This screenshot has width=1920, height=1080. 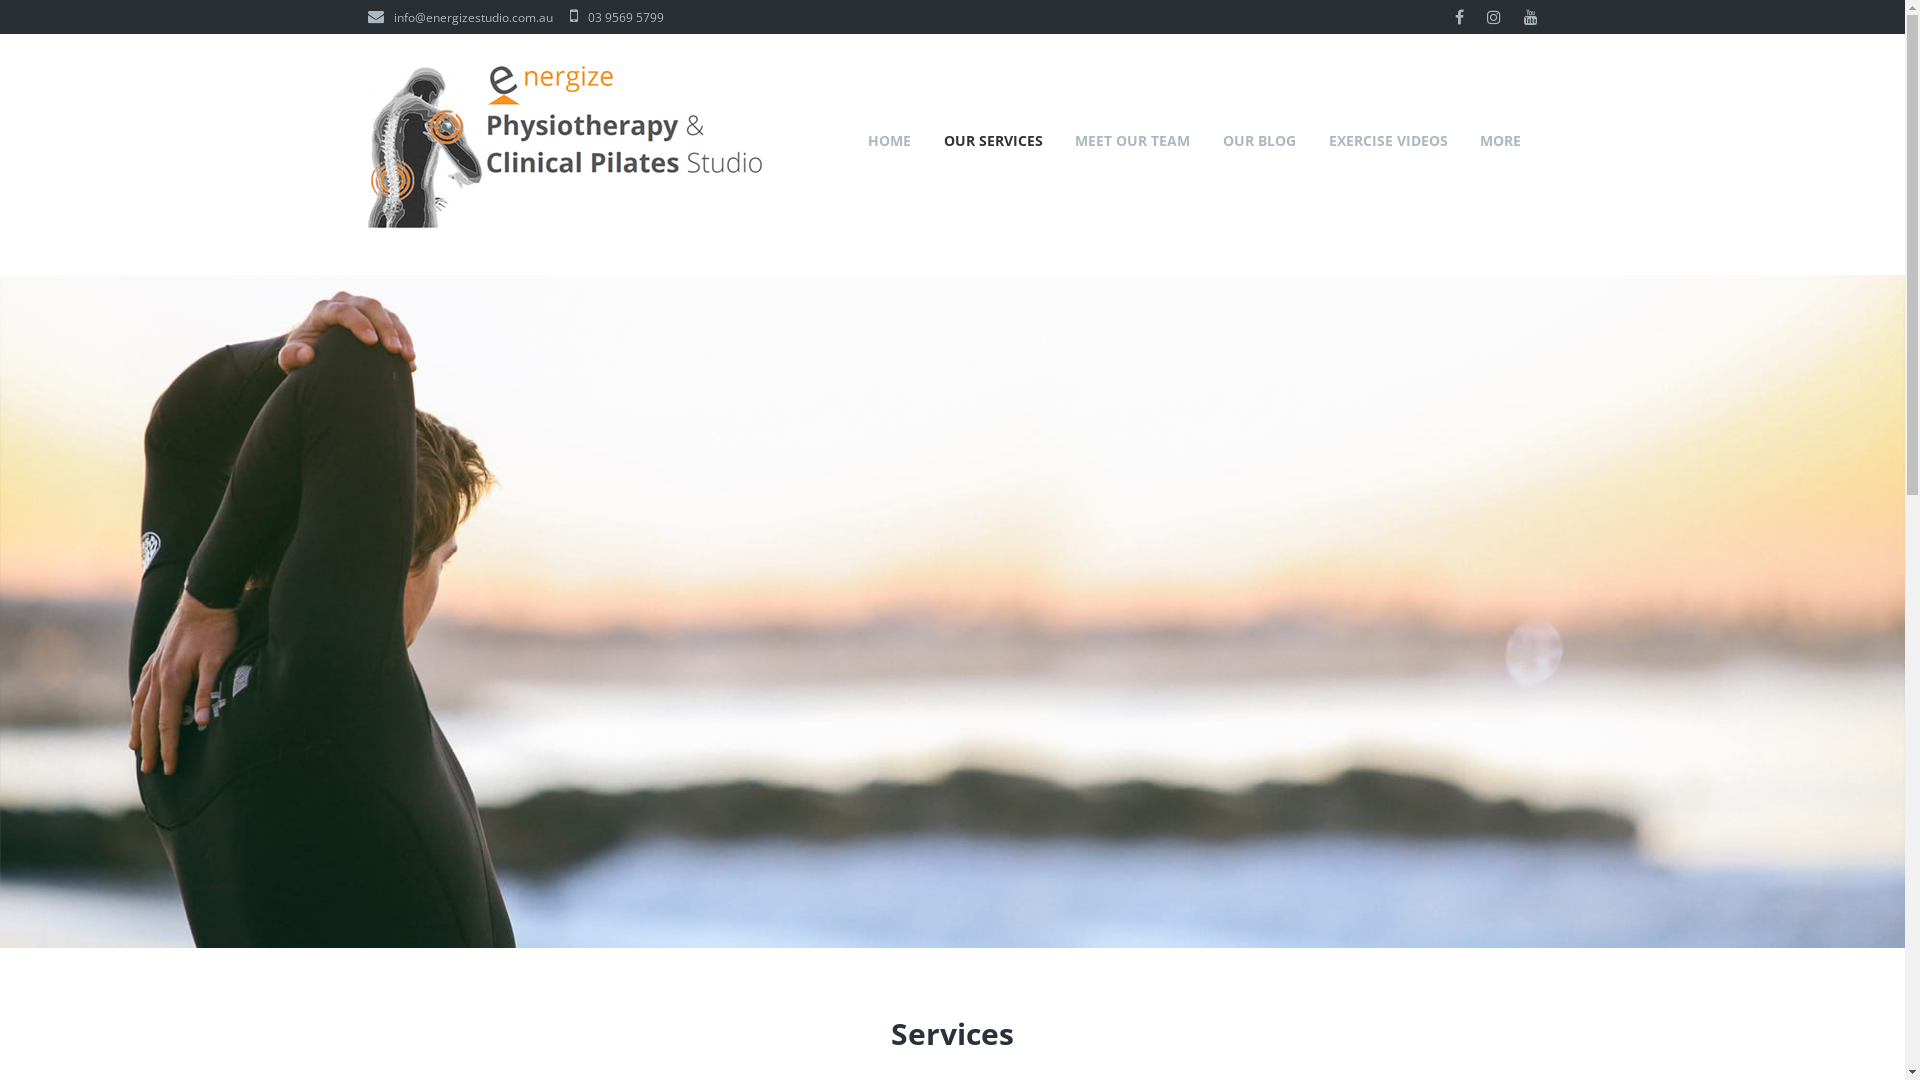 What do you see at coordinates (1388, 140) in the screenshot?
I see `EXERCISE VIDEOS` at bounding box center [1388, 140].